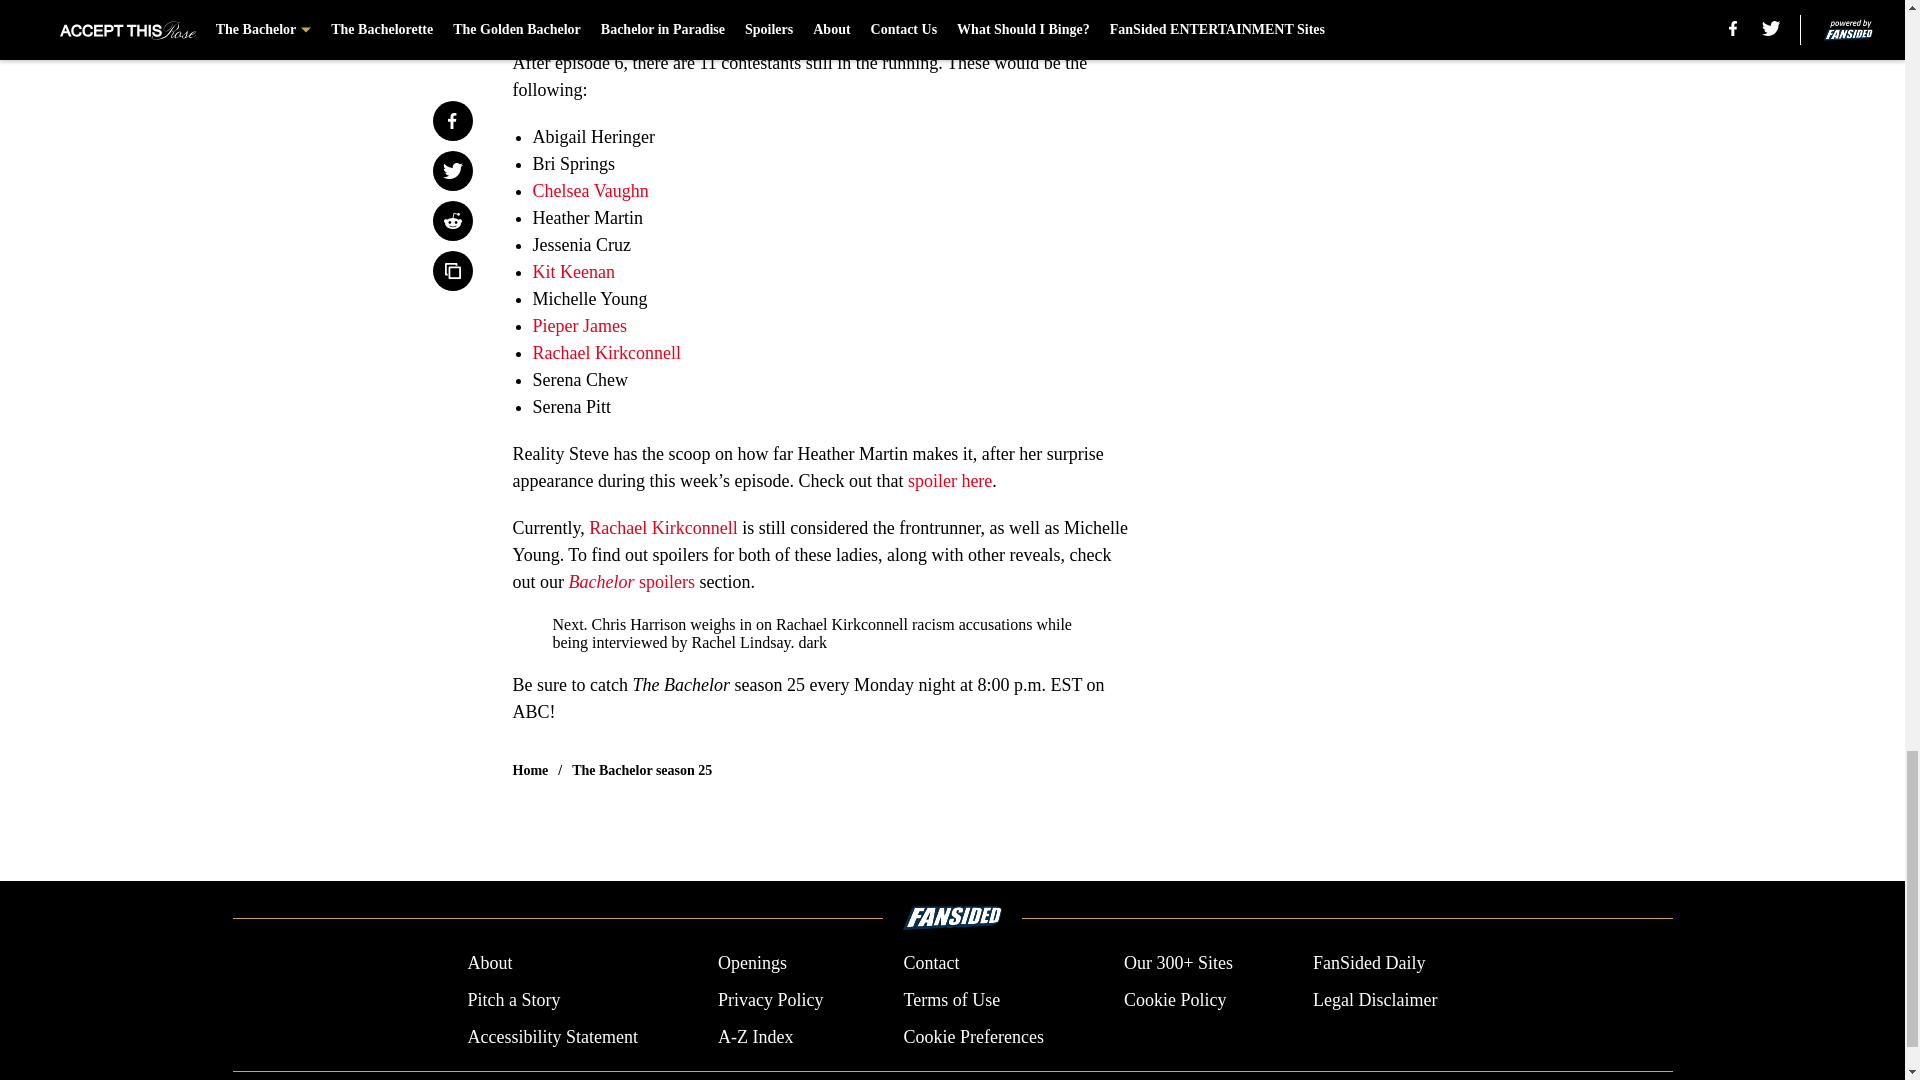 The height and width of the screenshot is (1080, 1920). What do you see at coordinates (489, 964) in the screenshot?
I see `About` at bounding box center [489, 964].